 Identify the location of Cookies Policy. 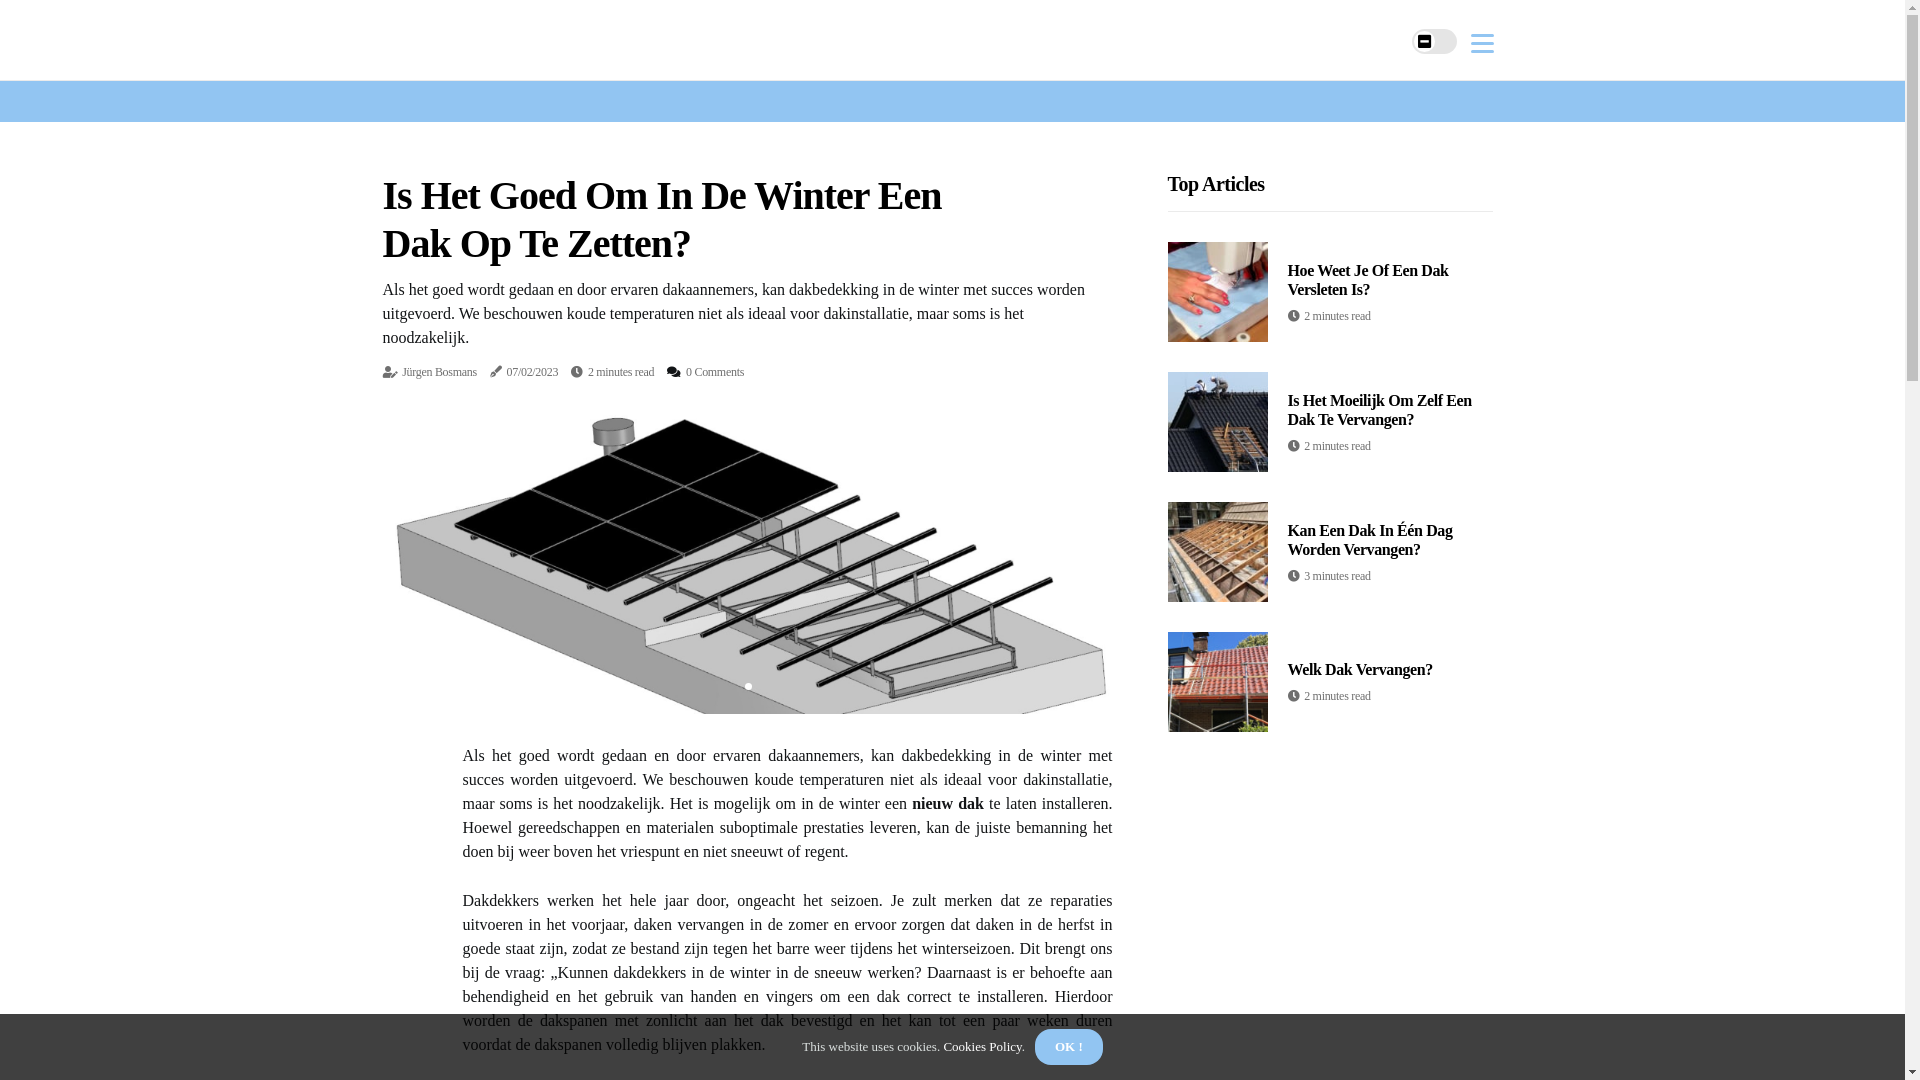
(981, 1046).